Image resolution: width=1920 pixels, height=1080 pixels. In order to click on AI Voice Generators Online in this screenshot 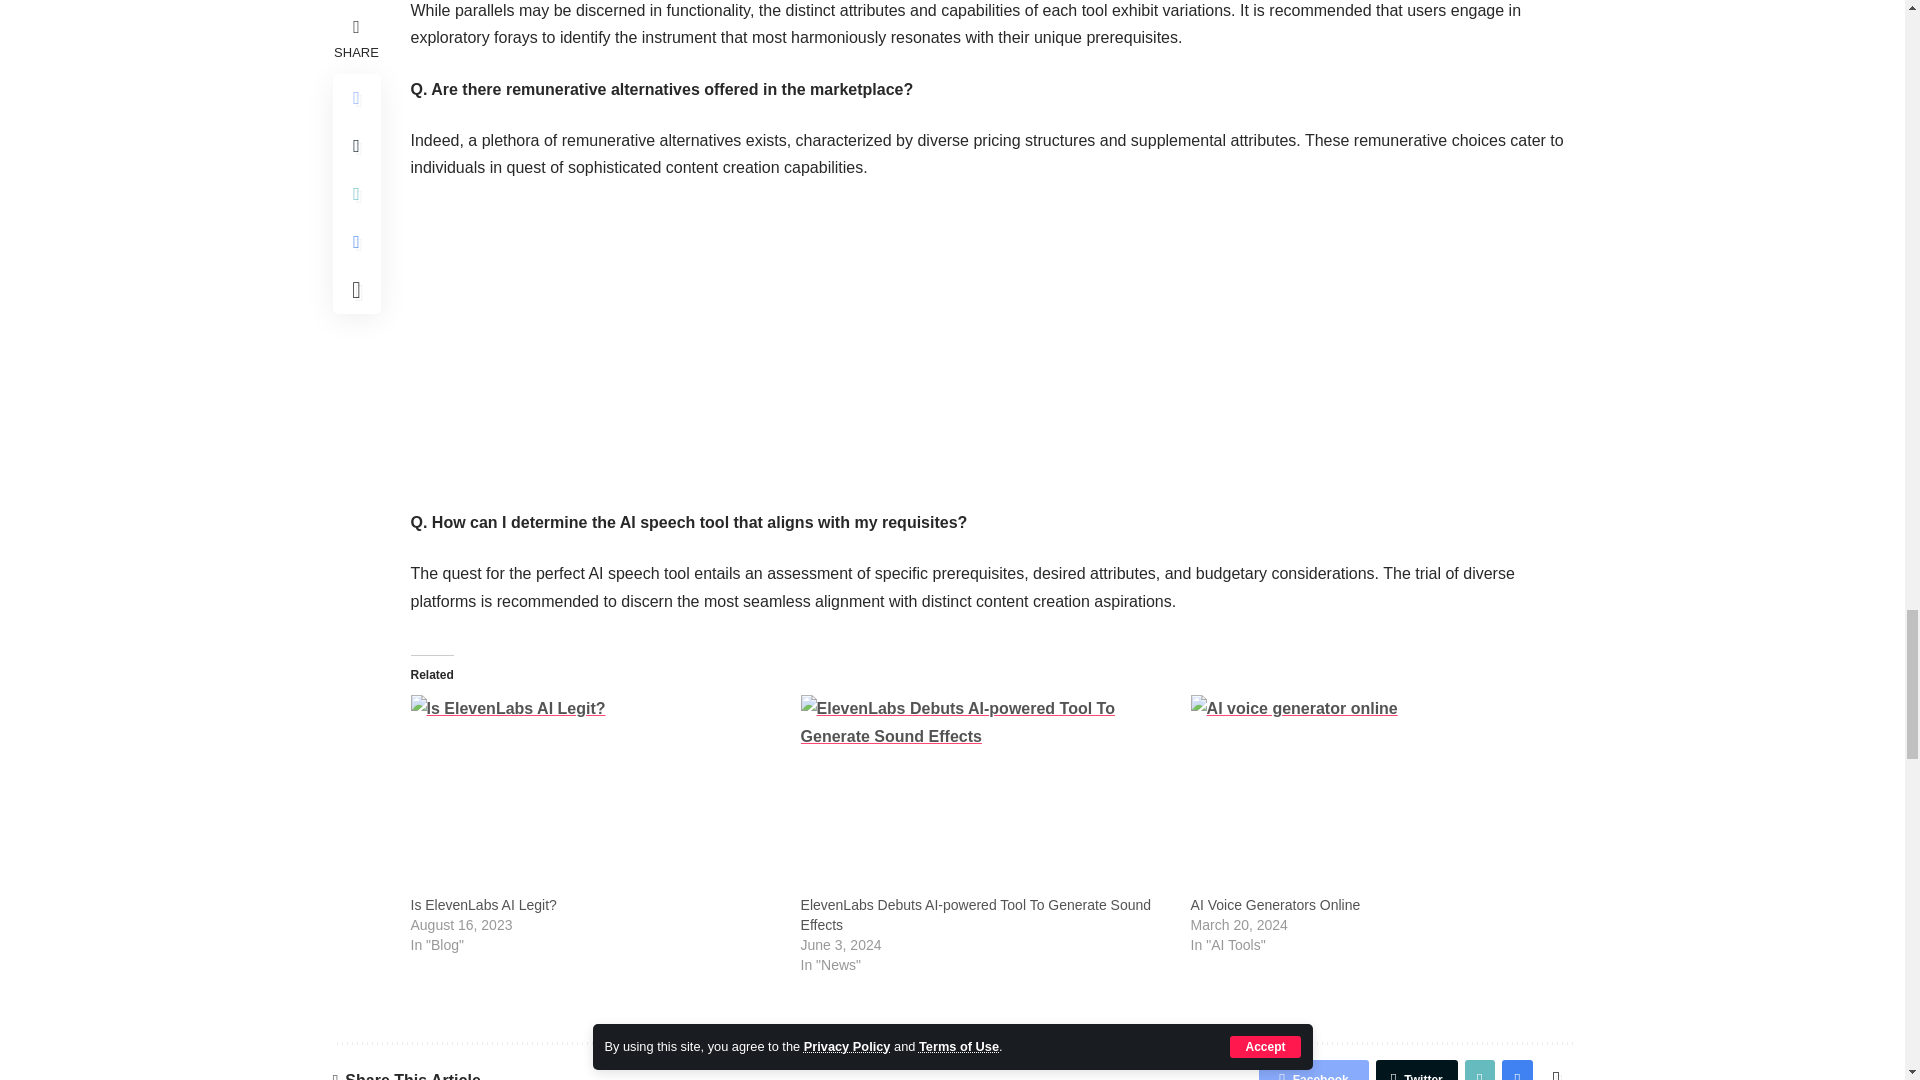, I will do `click(1276, 904)`.